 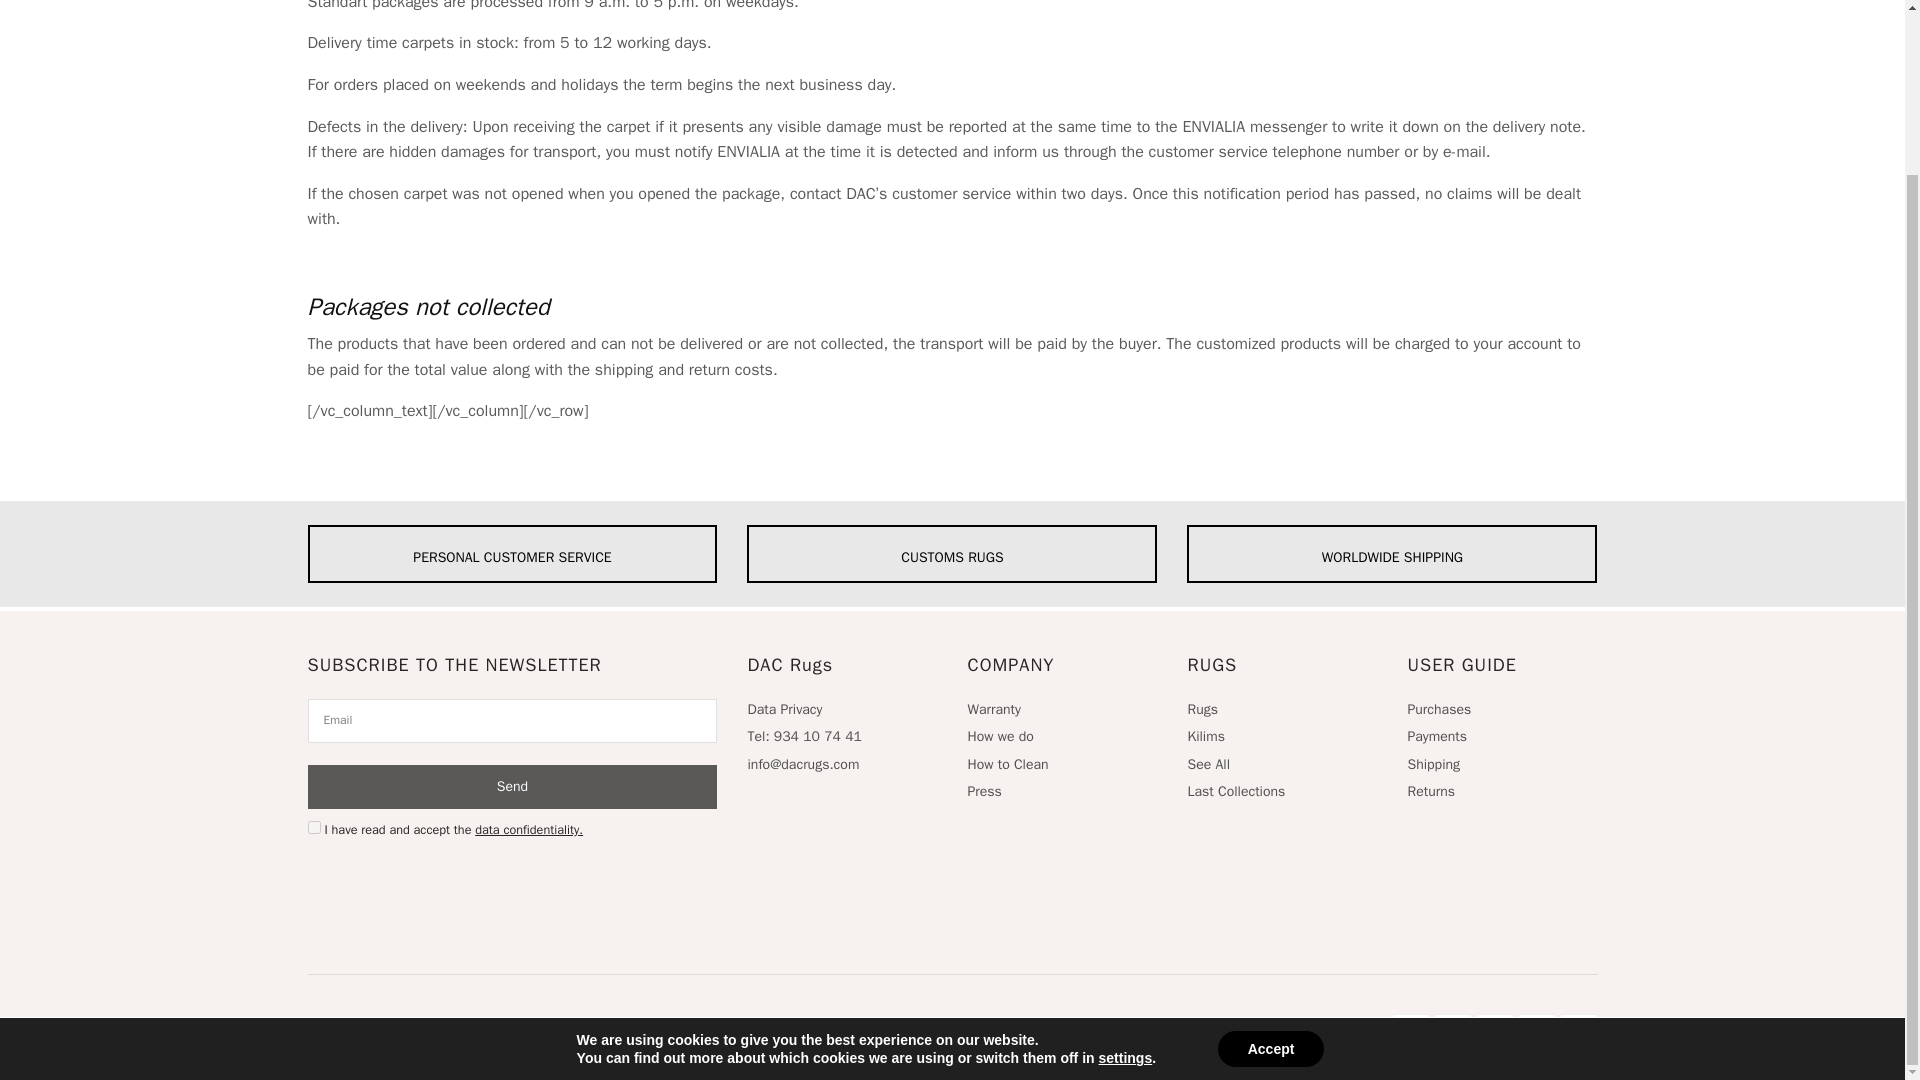 What do you see at coordinates (314, 826) in the screenshot?
I see `1` at bounding box center [314, 826].